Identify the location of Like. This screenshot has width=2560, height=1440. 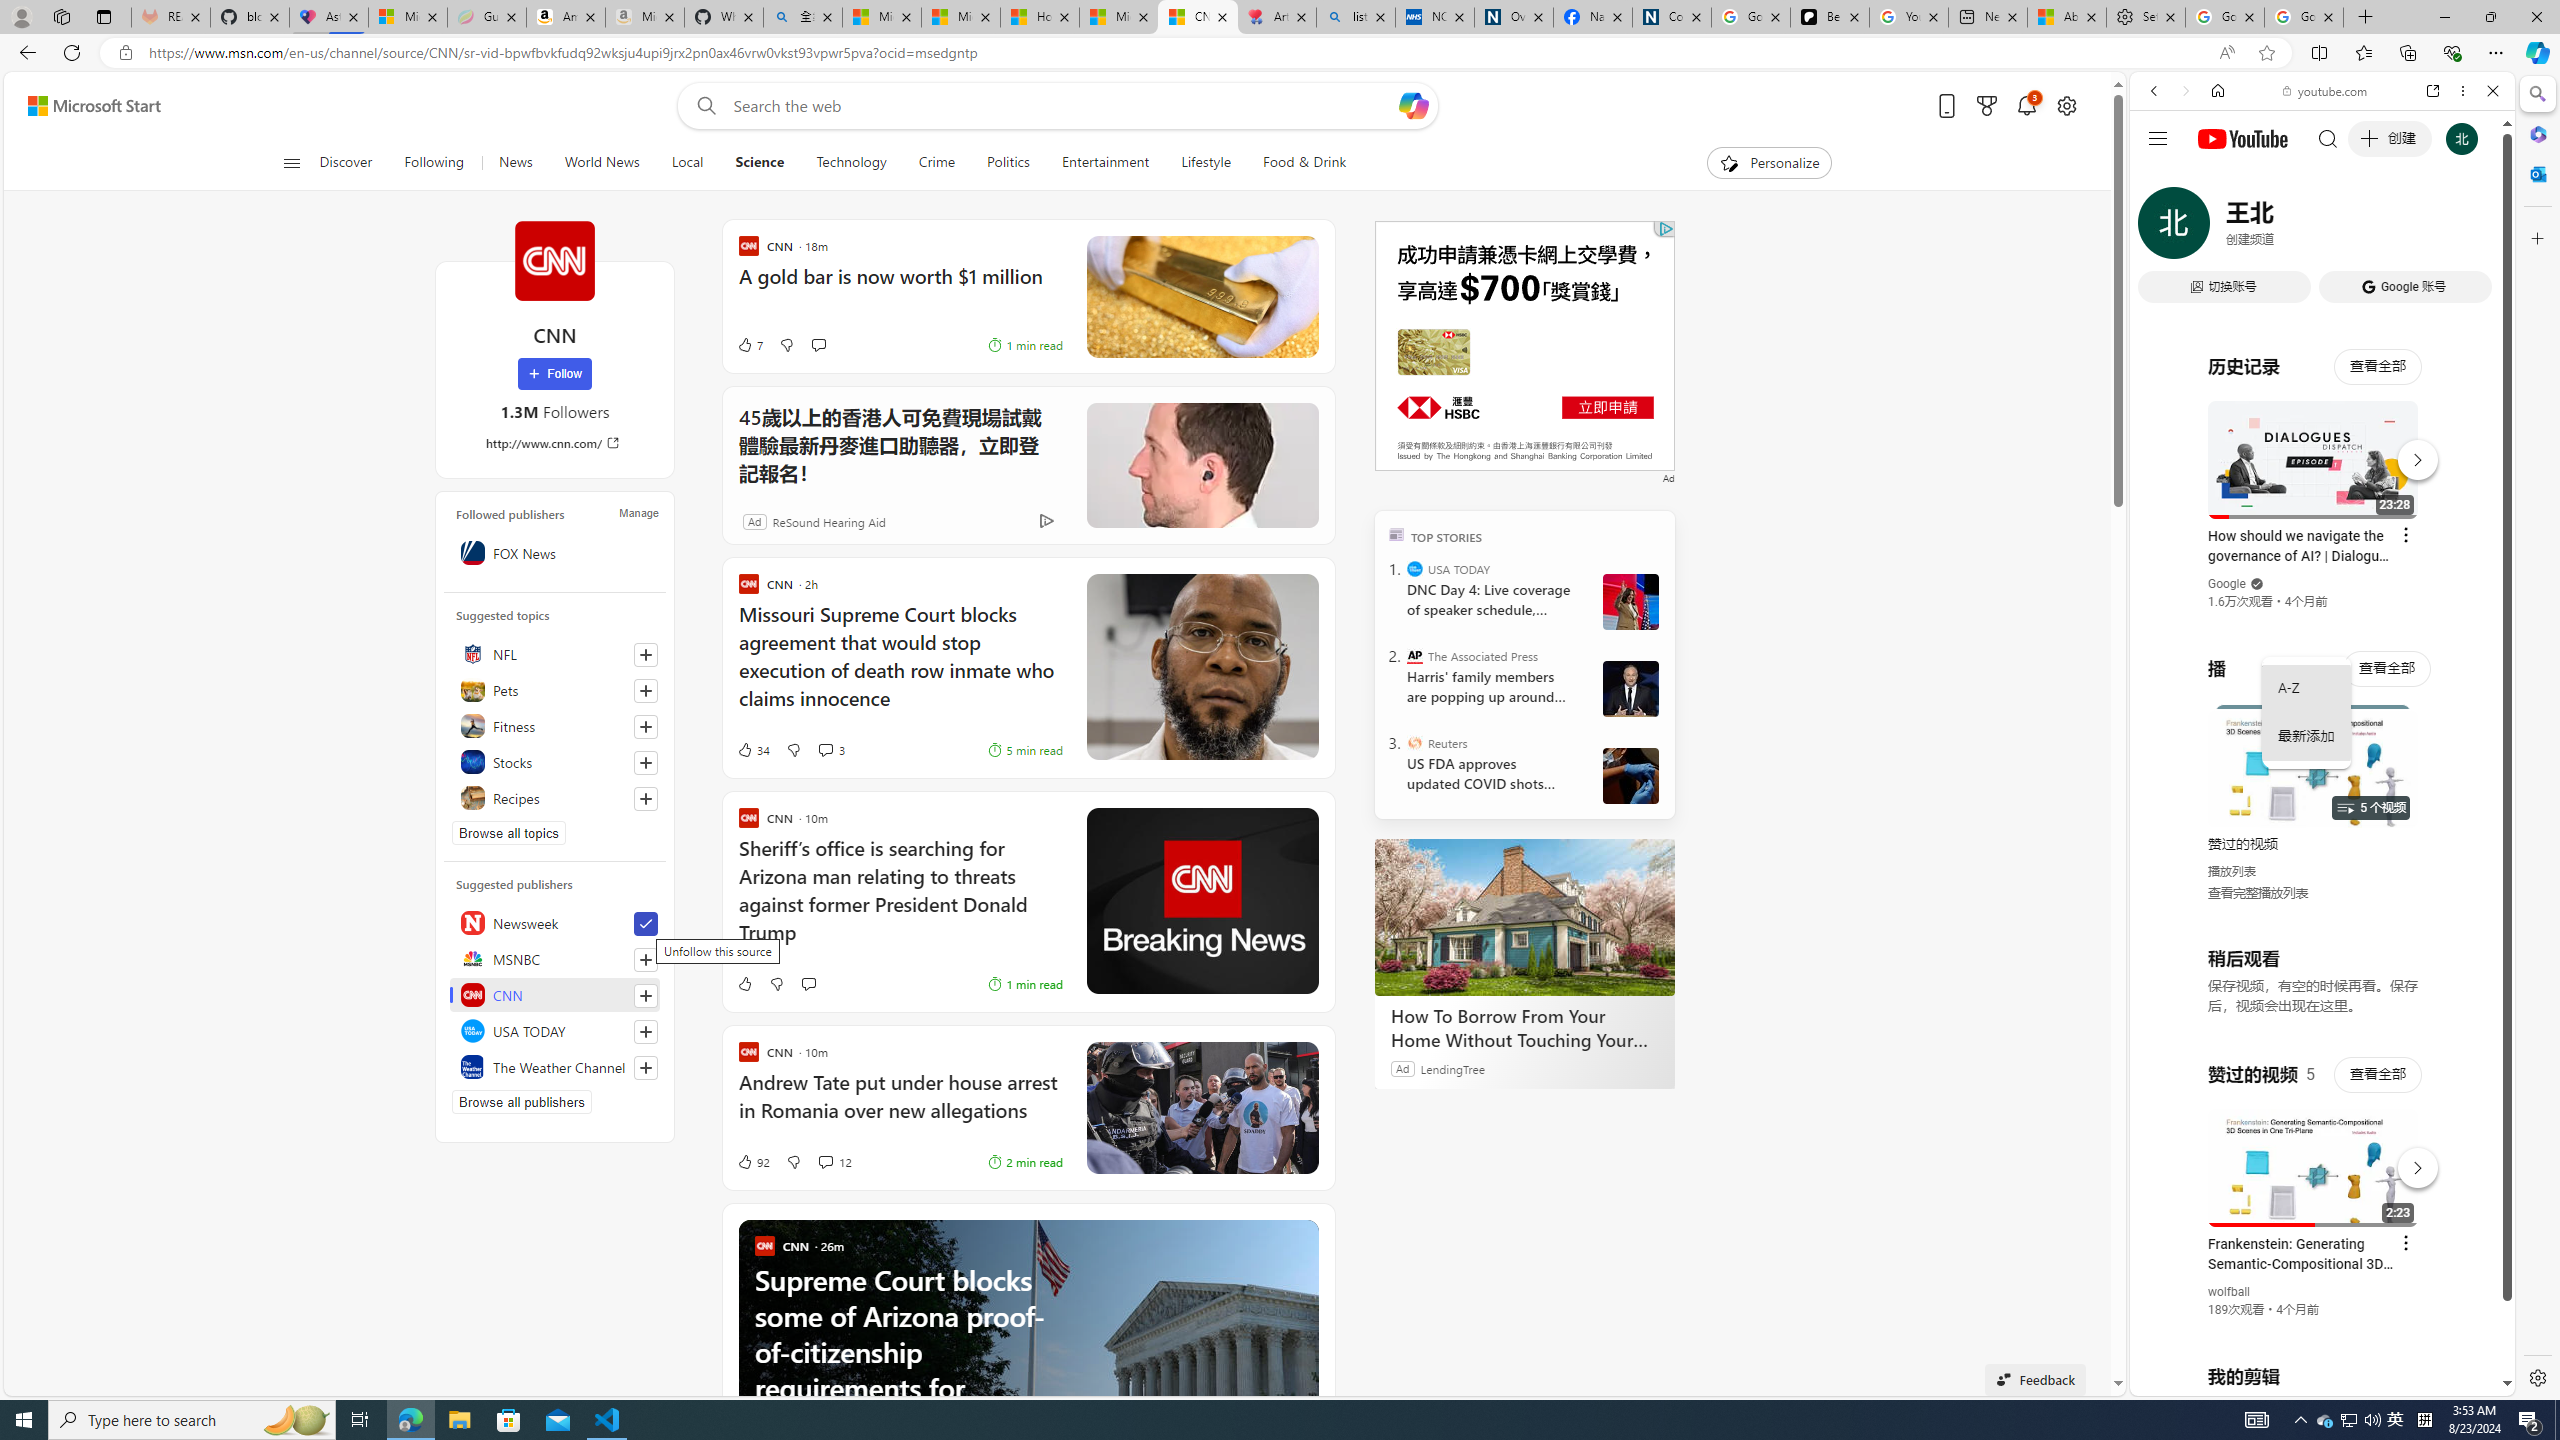
(744, 984).